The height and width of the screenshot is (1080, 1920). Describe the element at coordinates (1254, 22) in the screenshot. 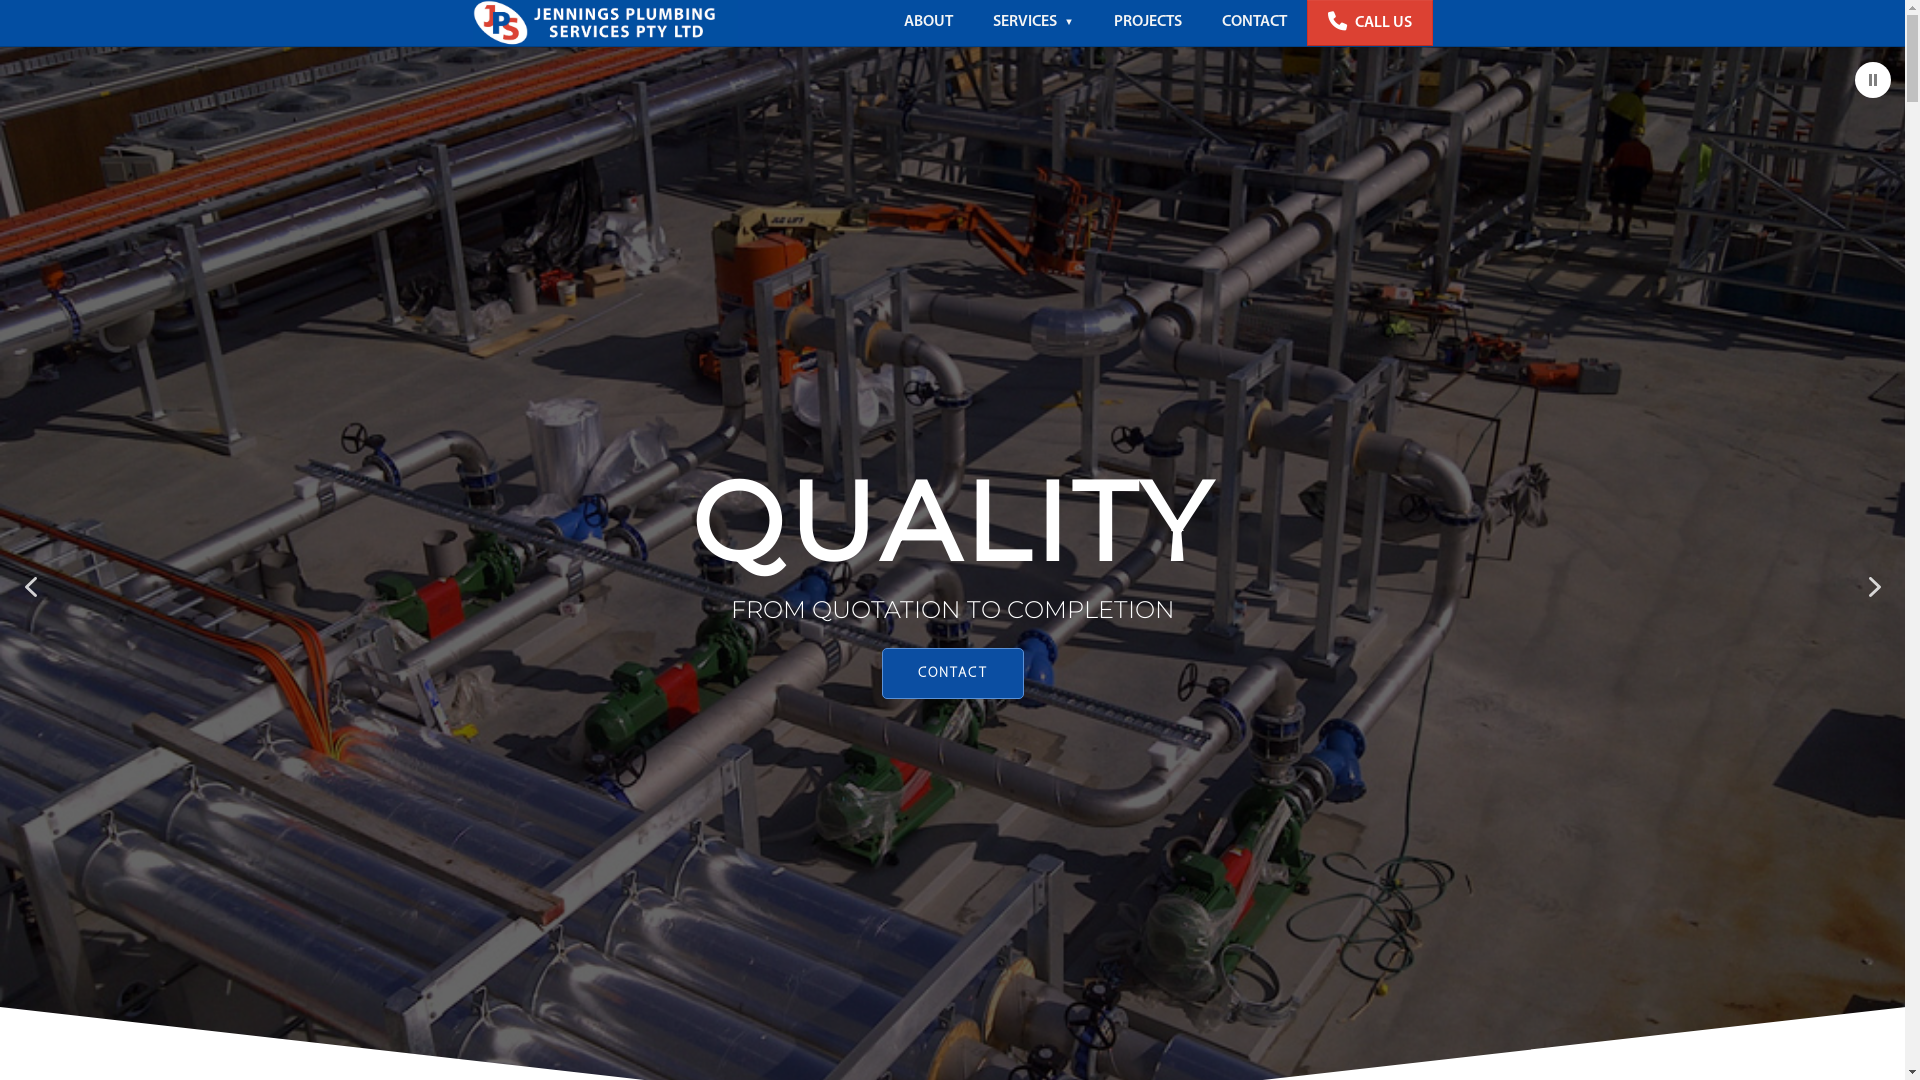

I see `CONTACT` at that location.